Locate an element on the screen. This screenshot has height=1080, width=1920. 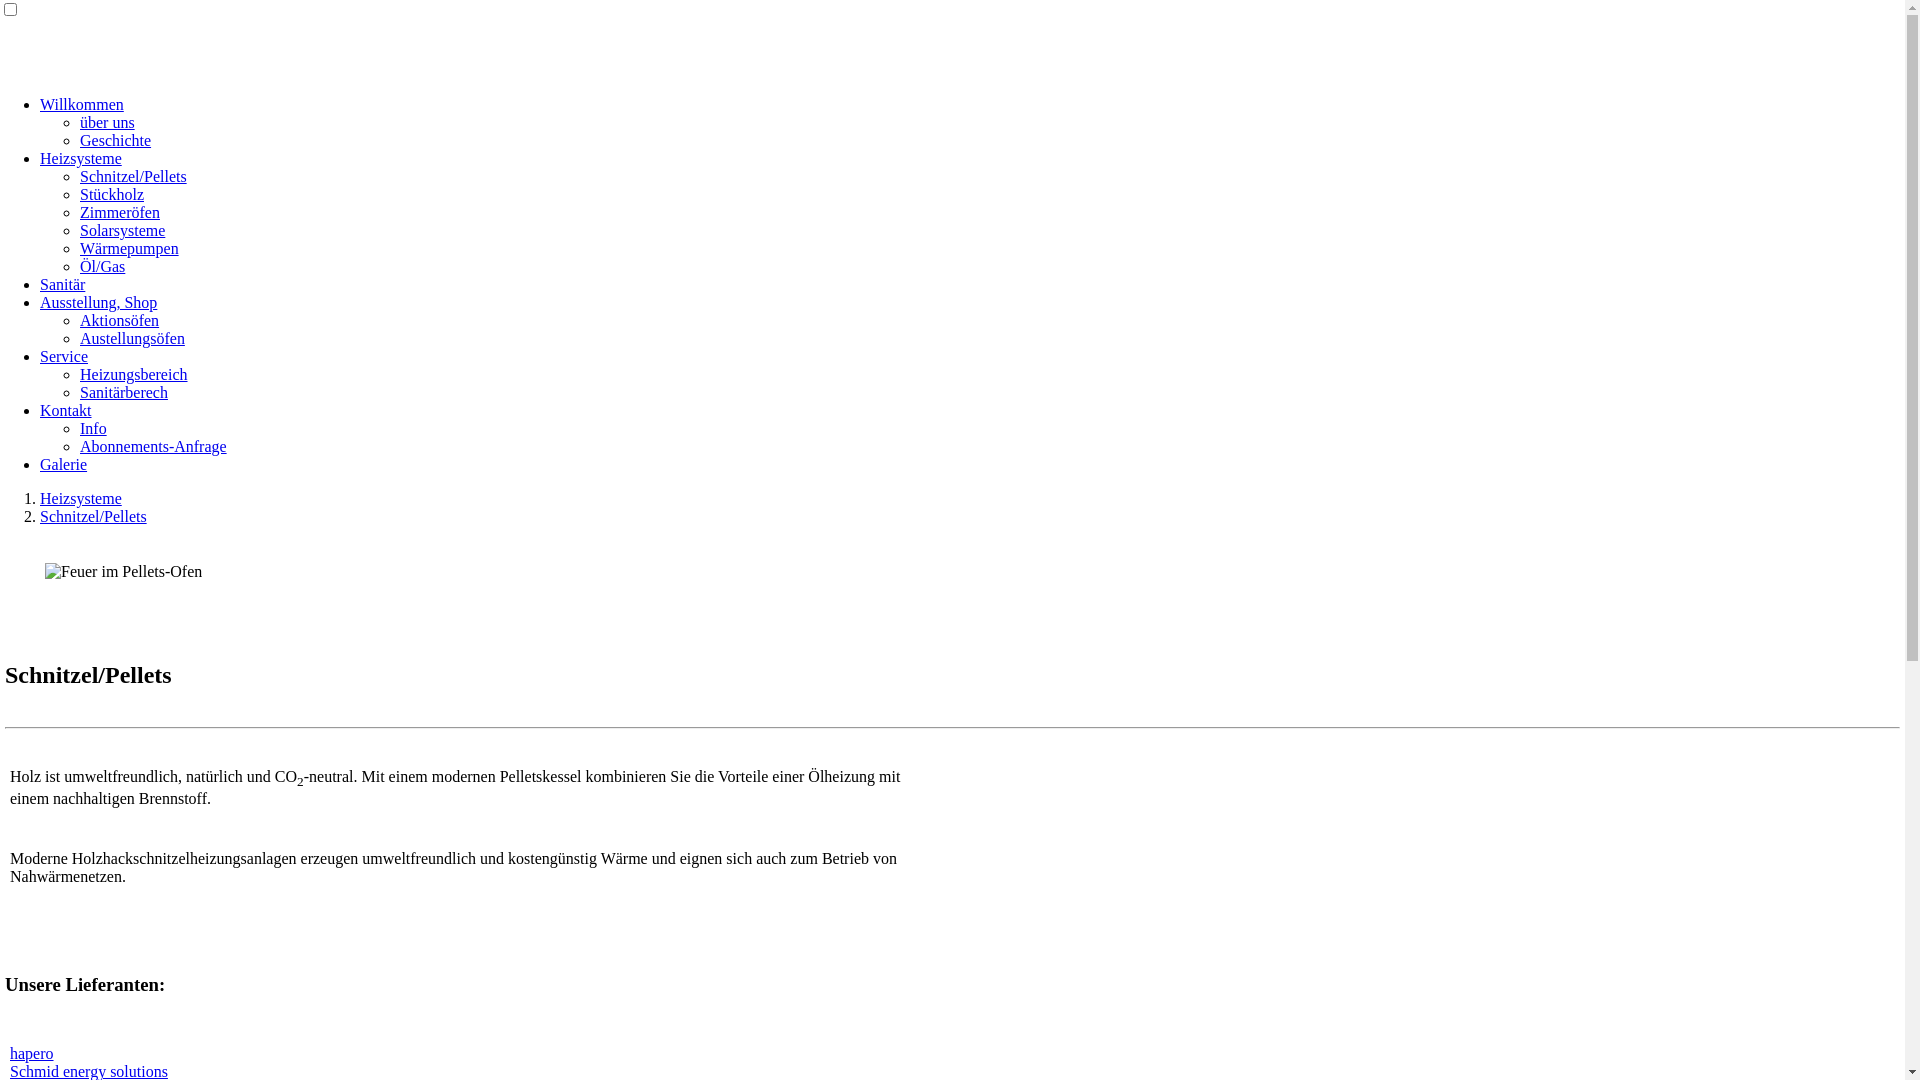
Kontakt is located at coordinates (66, 410).